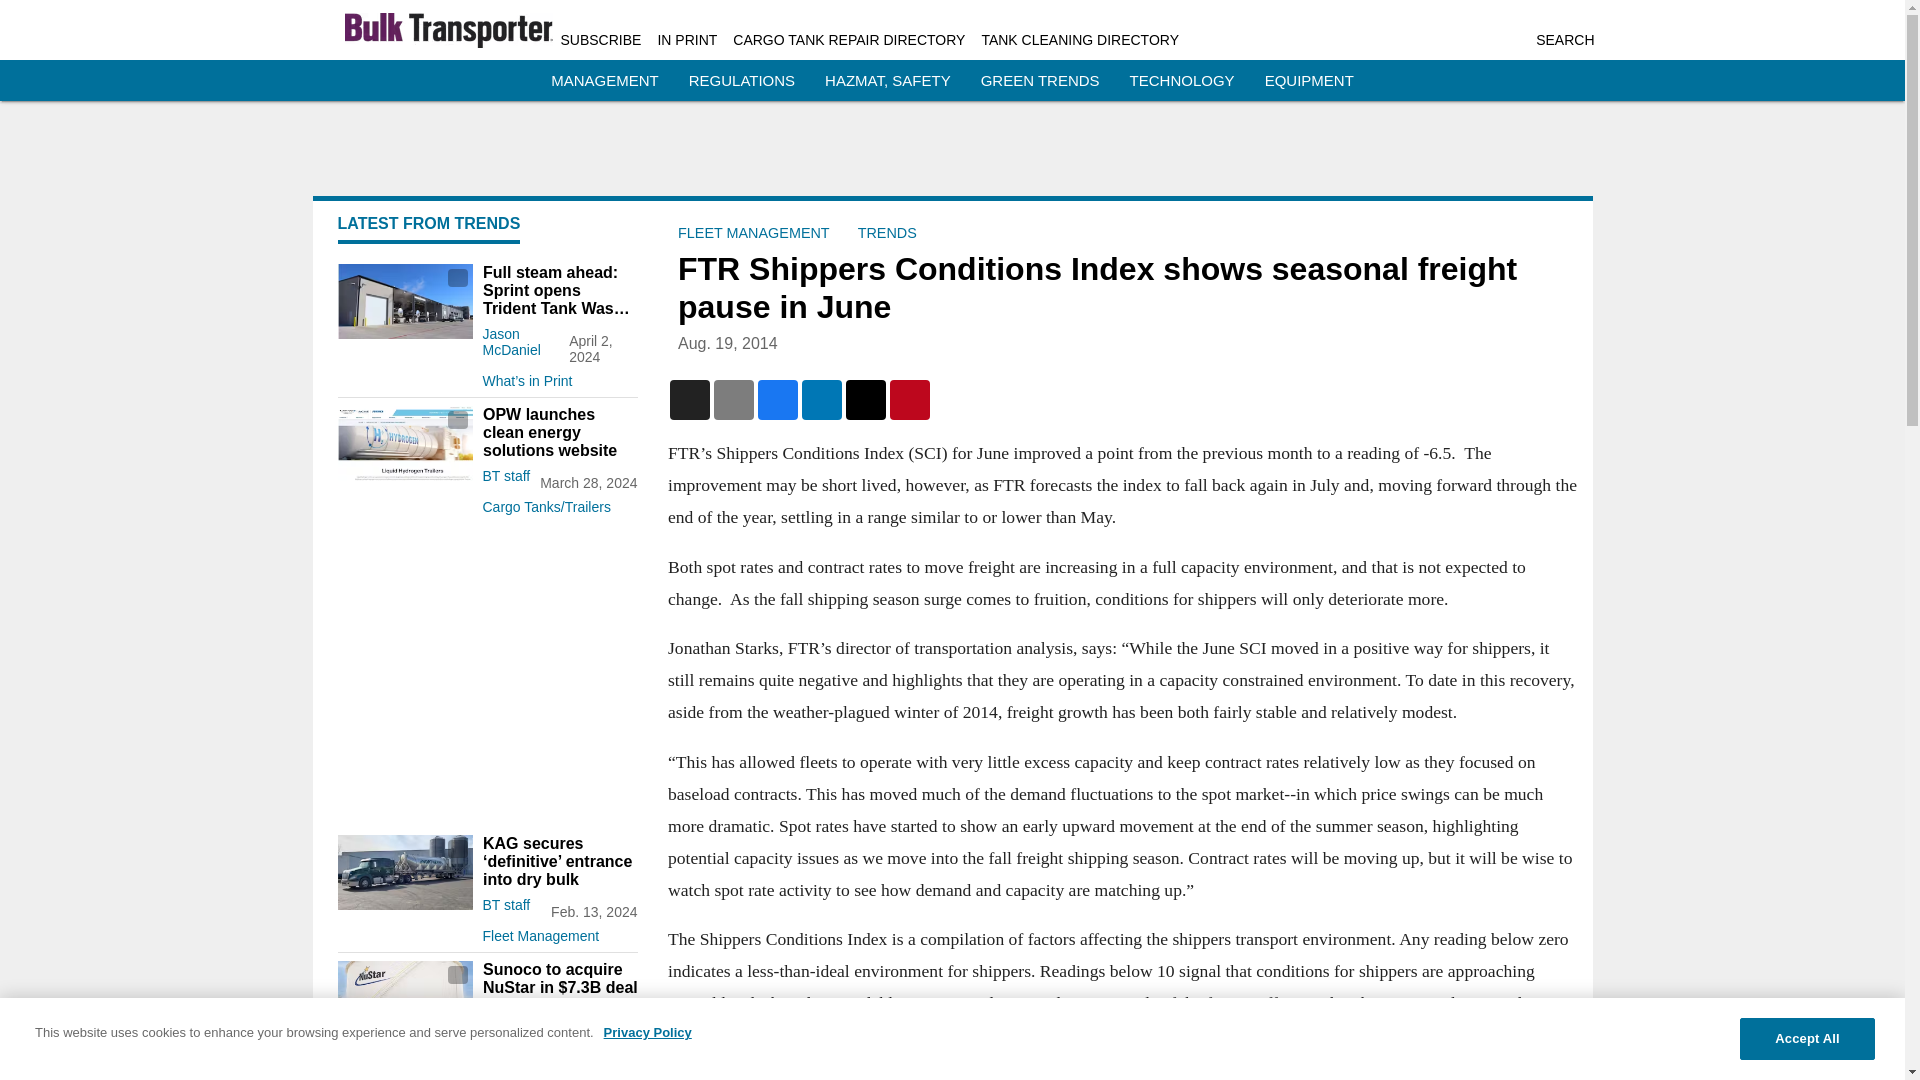 The height and width of the screenshot is (1080, 1920). Describe the element at coordinates (600, 40) in the screenshot. I see `SUBSCRIBE` at that location.